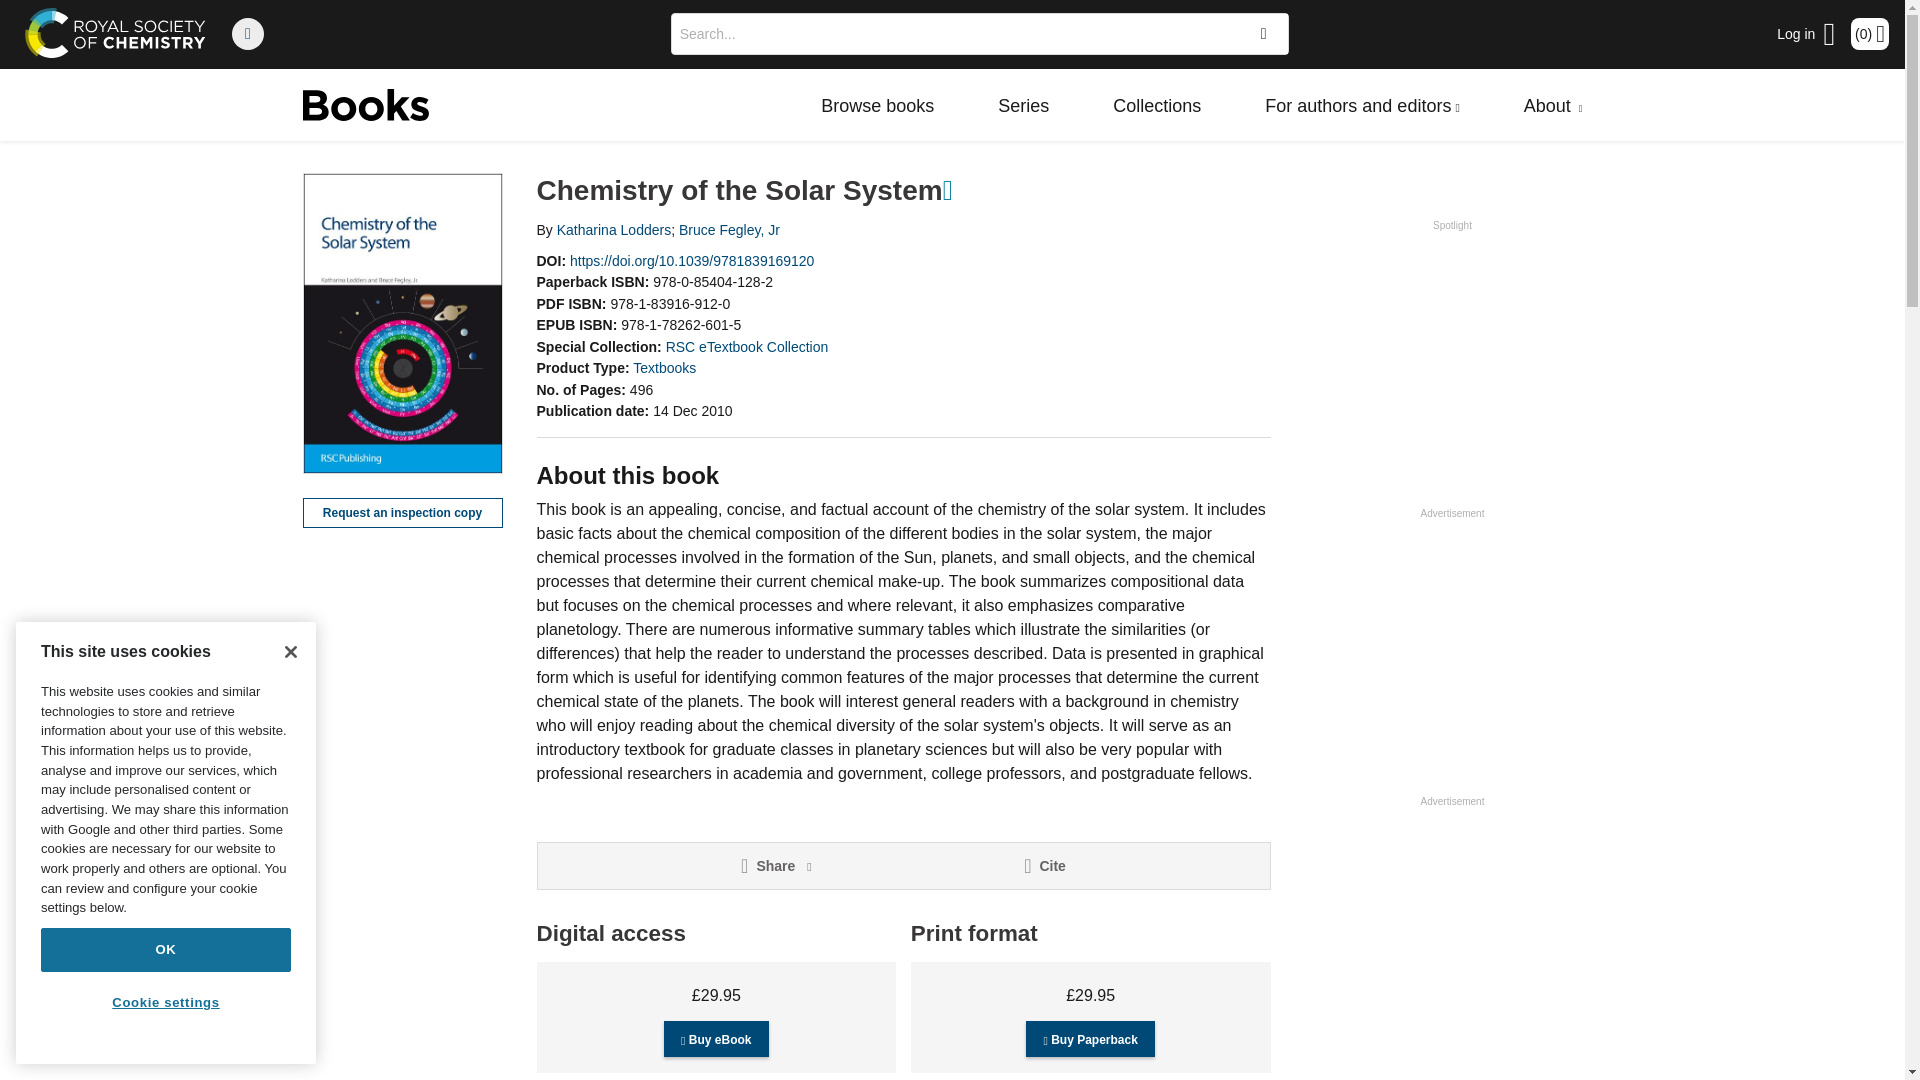 This screenshot has height=1080, width=1920. Describe the element at coordinates (401, 512) in the screenshot. I see `Request an inspection copy` at that location.